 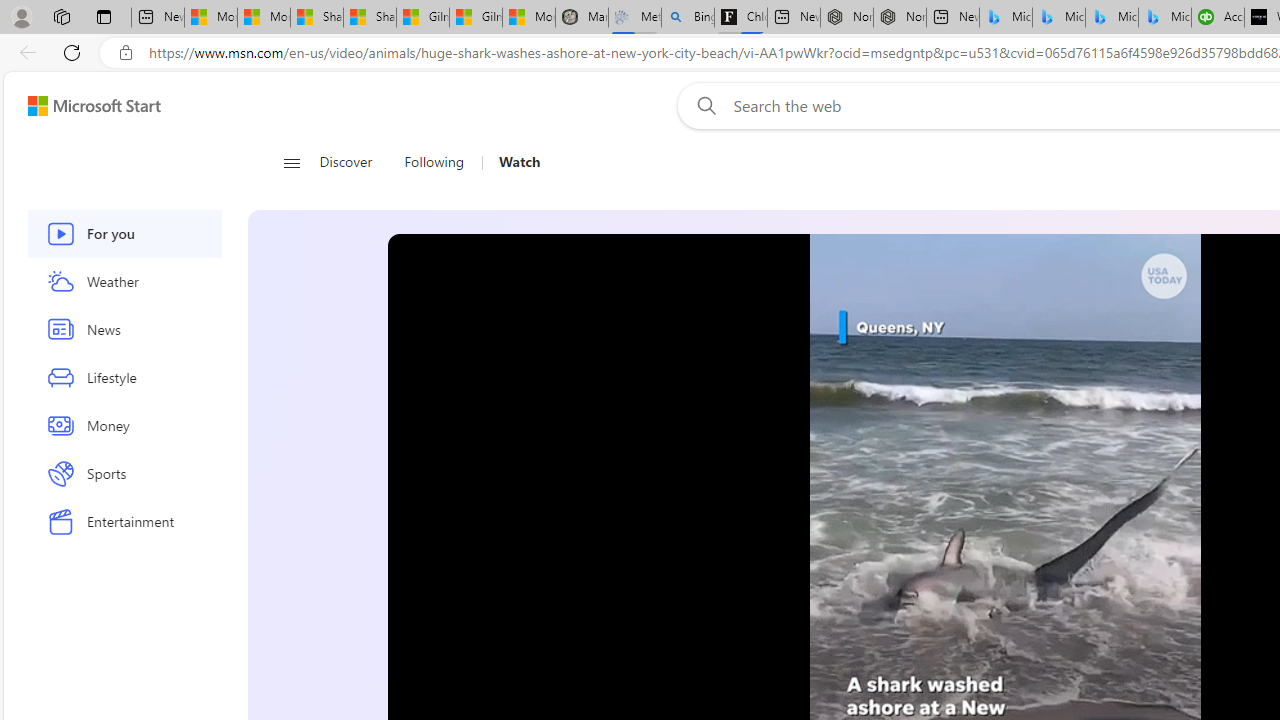 What do you see at coordinates (688, 18) in the screenshot?
I see `Bing Real Estate - Home sales and rental listings` at bounding box center [688, 18].